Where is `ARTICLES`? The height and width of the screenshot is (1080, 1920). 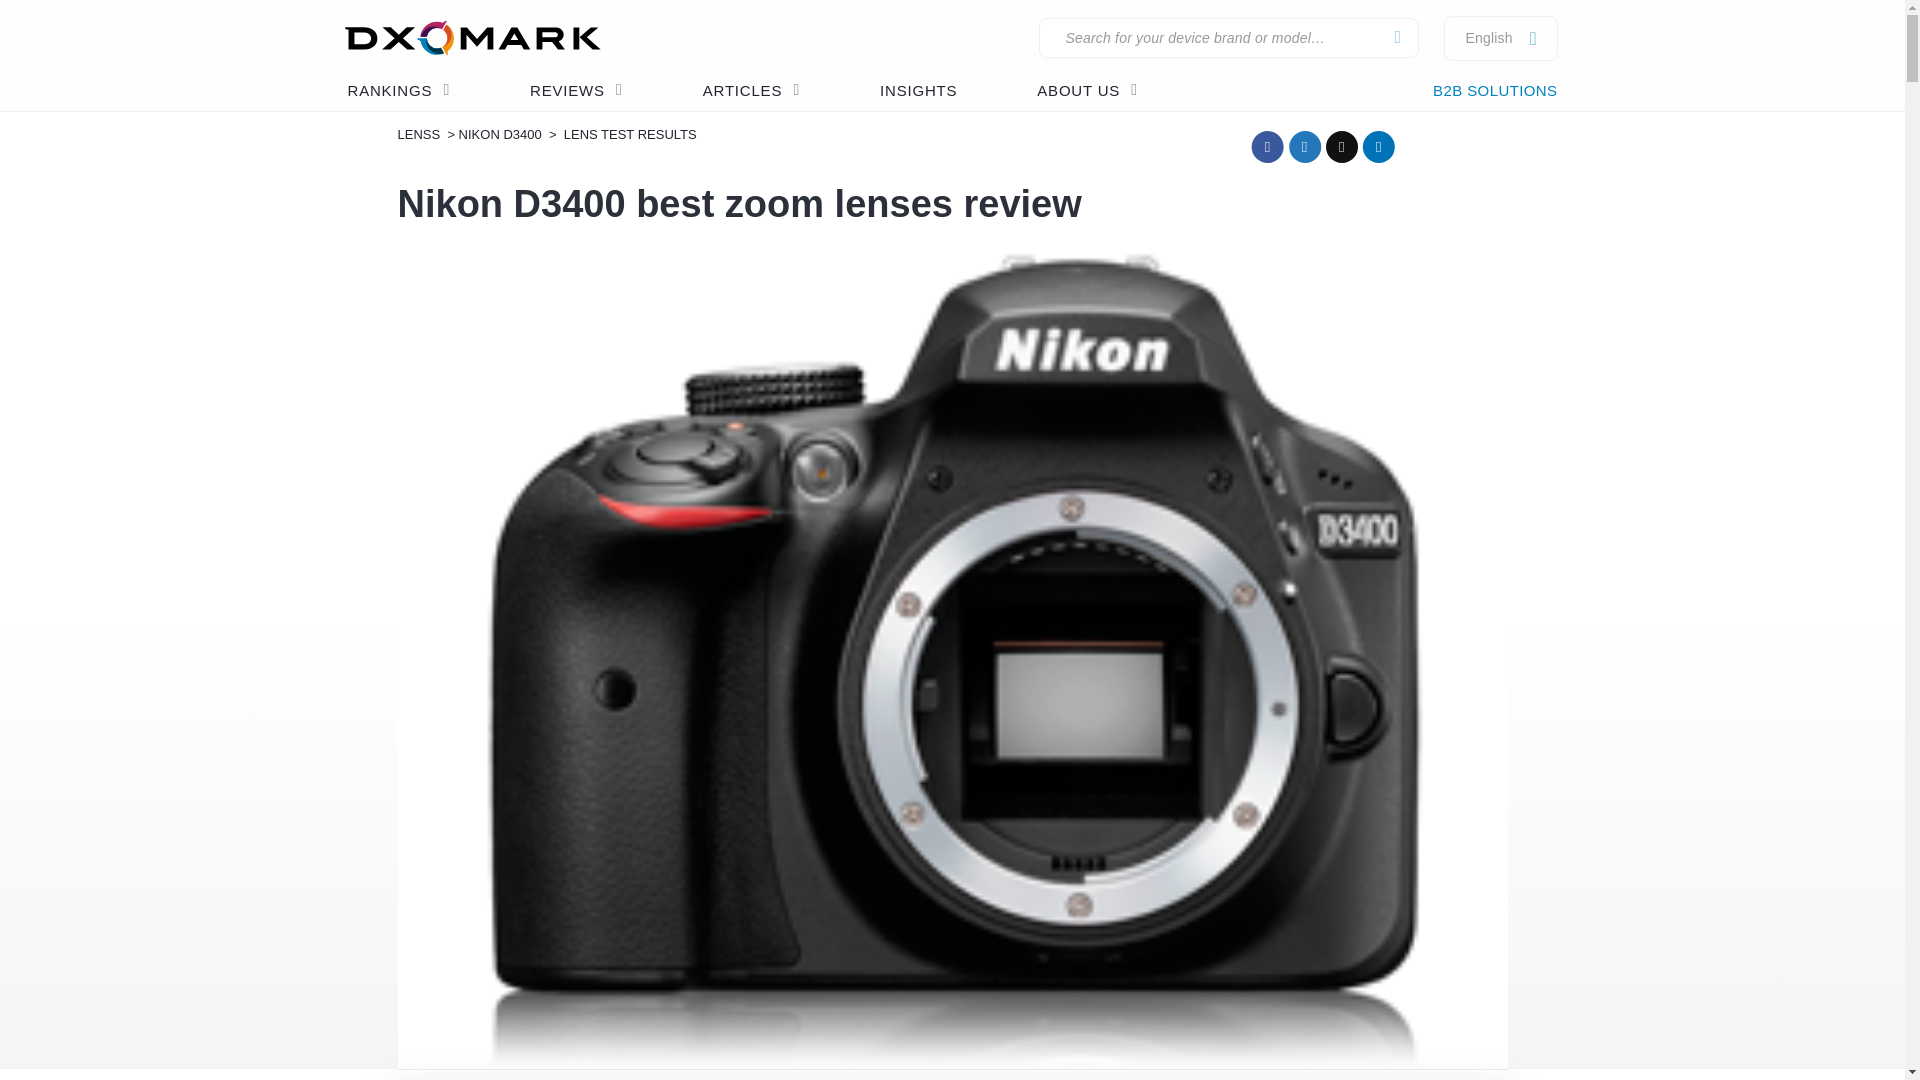
ARTICLES is located at coordinates (750, 92).